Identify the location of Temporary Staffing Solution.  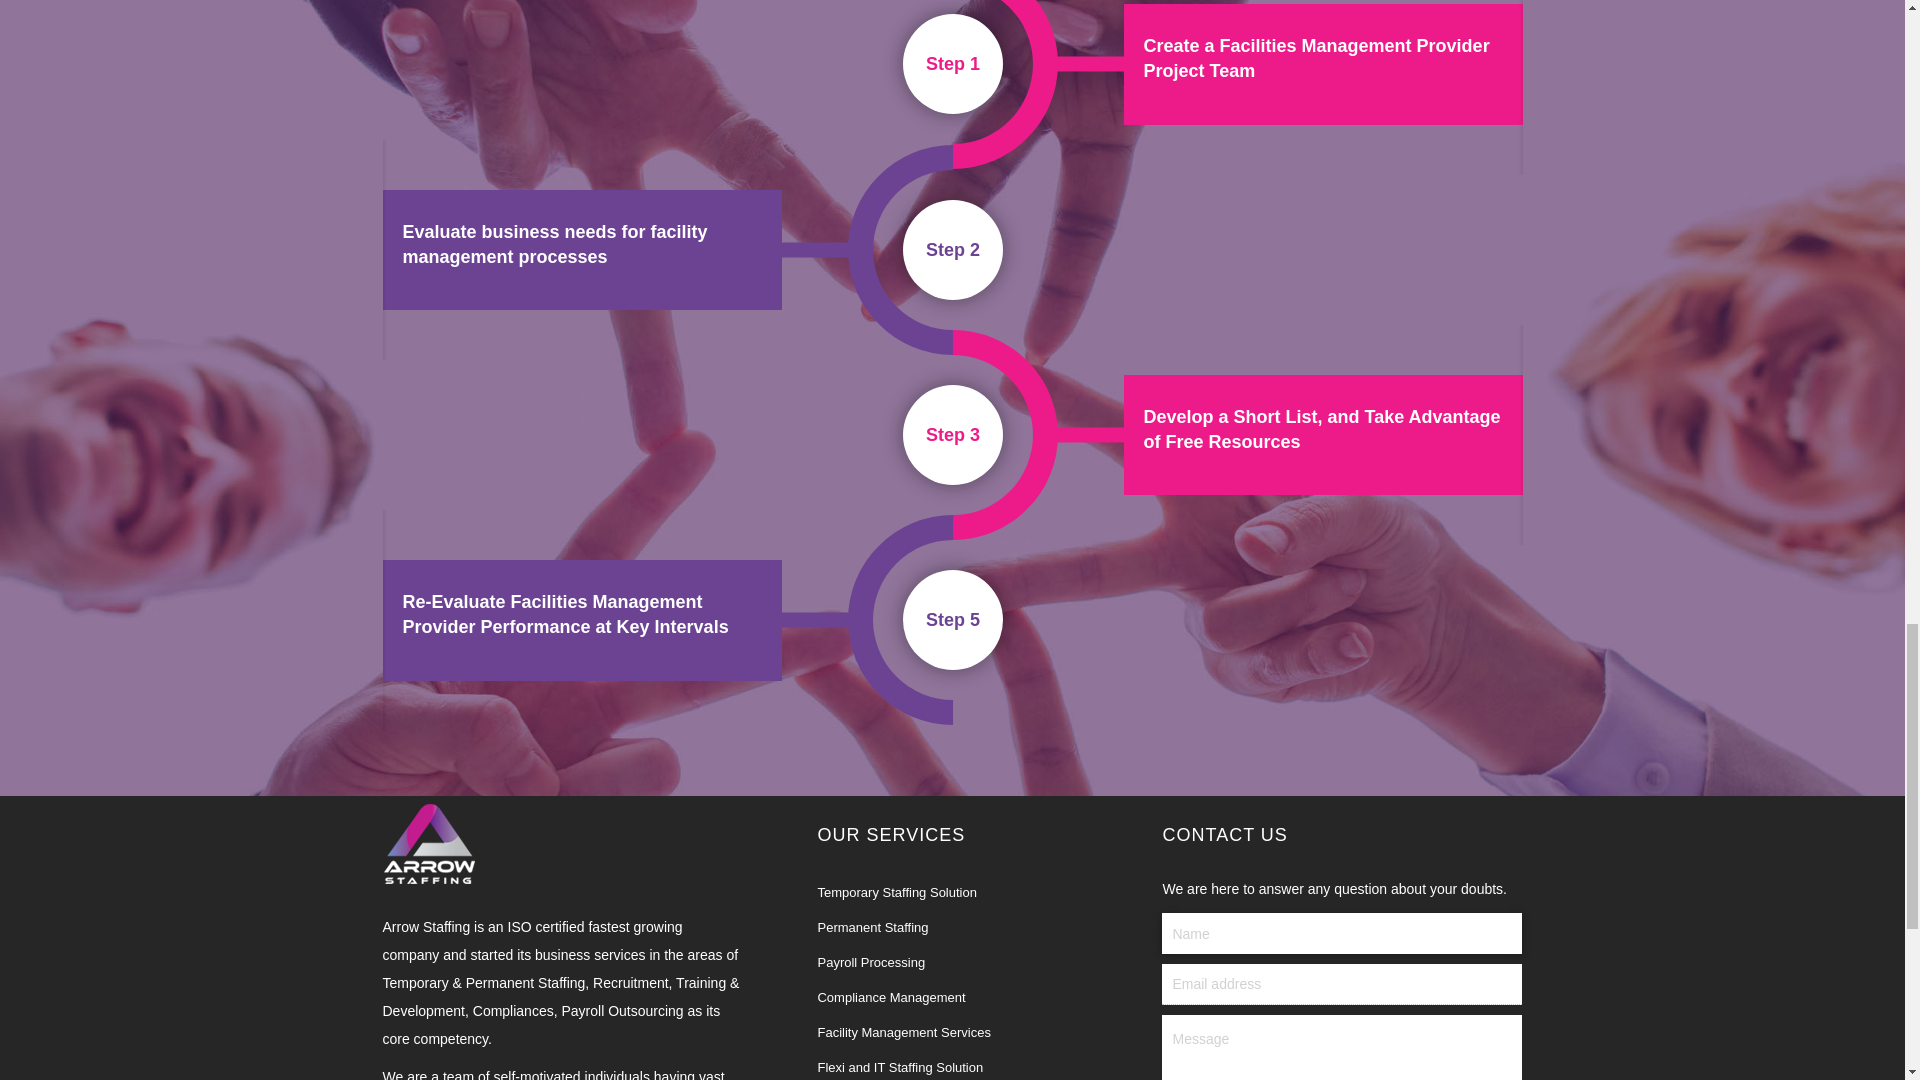
(896, 892).